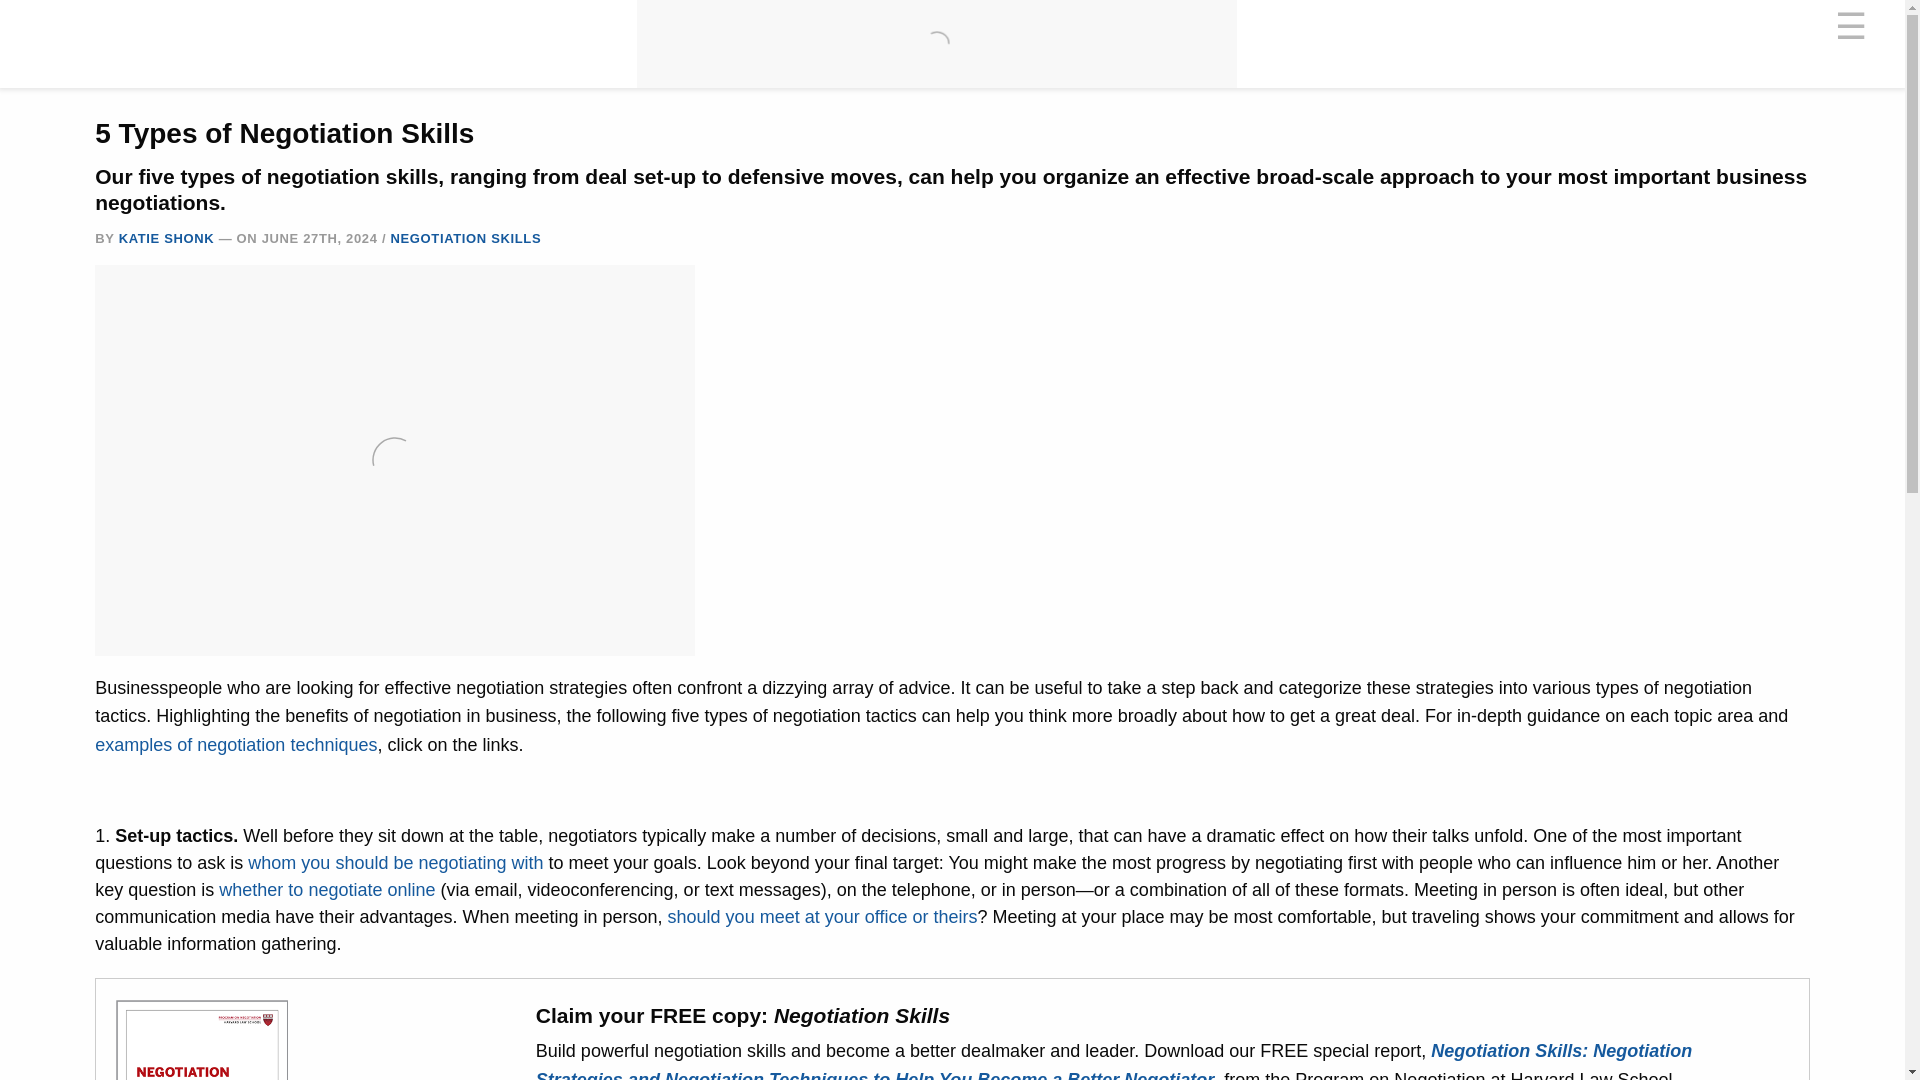  I want to click on whom you should be negotiating with, so click(395, 862).